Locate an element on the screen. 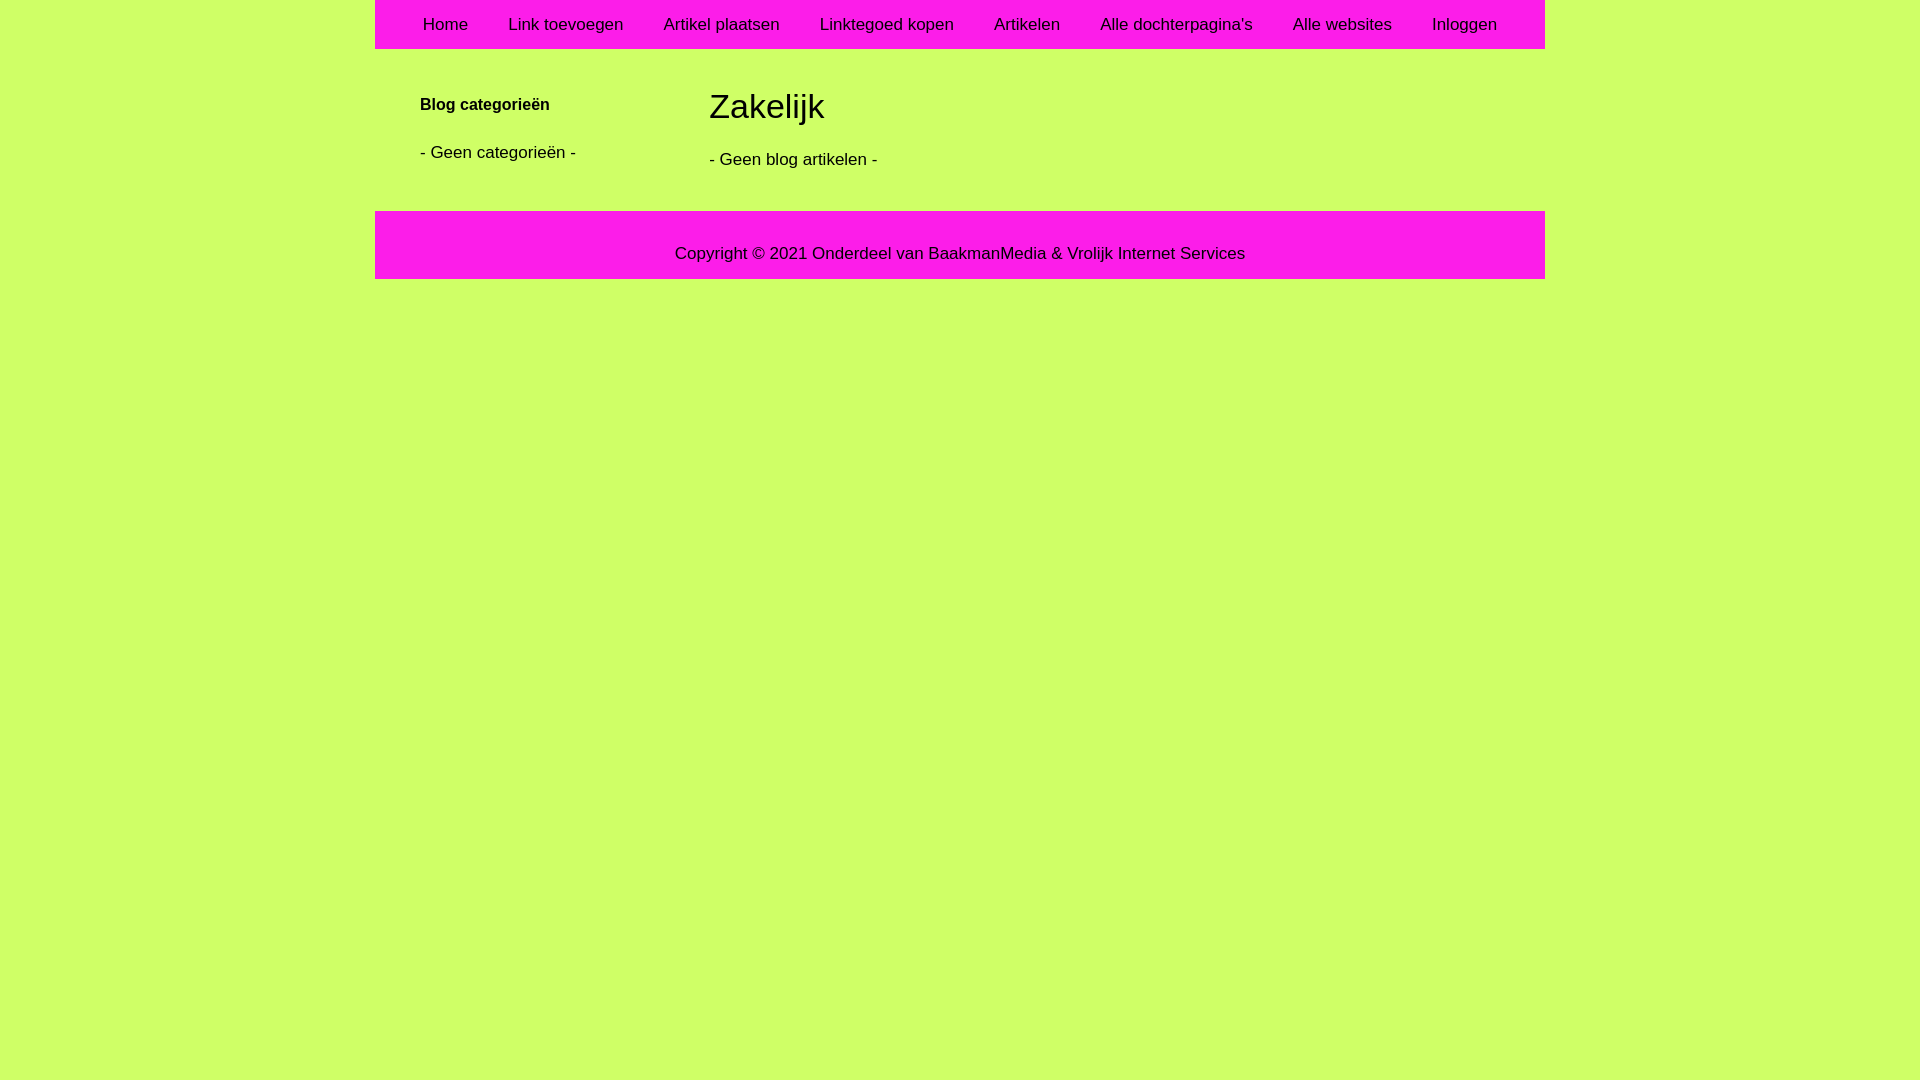  Home is located at coordinates (446, 24).